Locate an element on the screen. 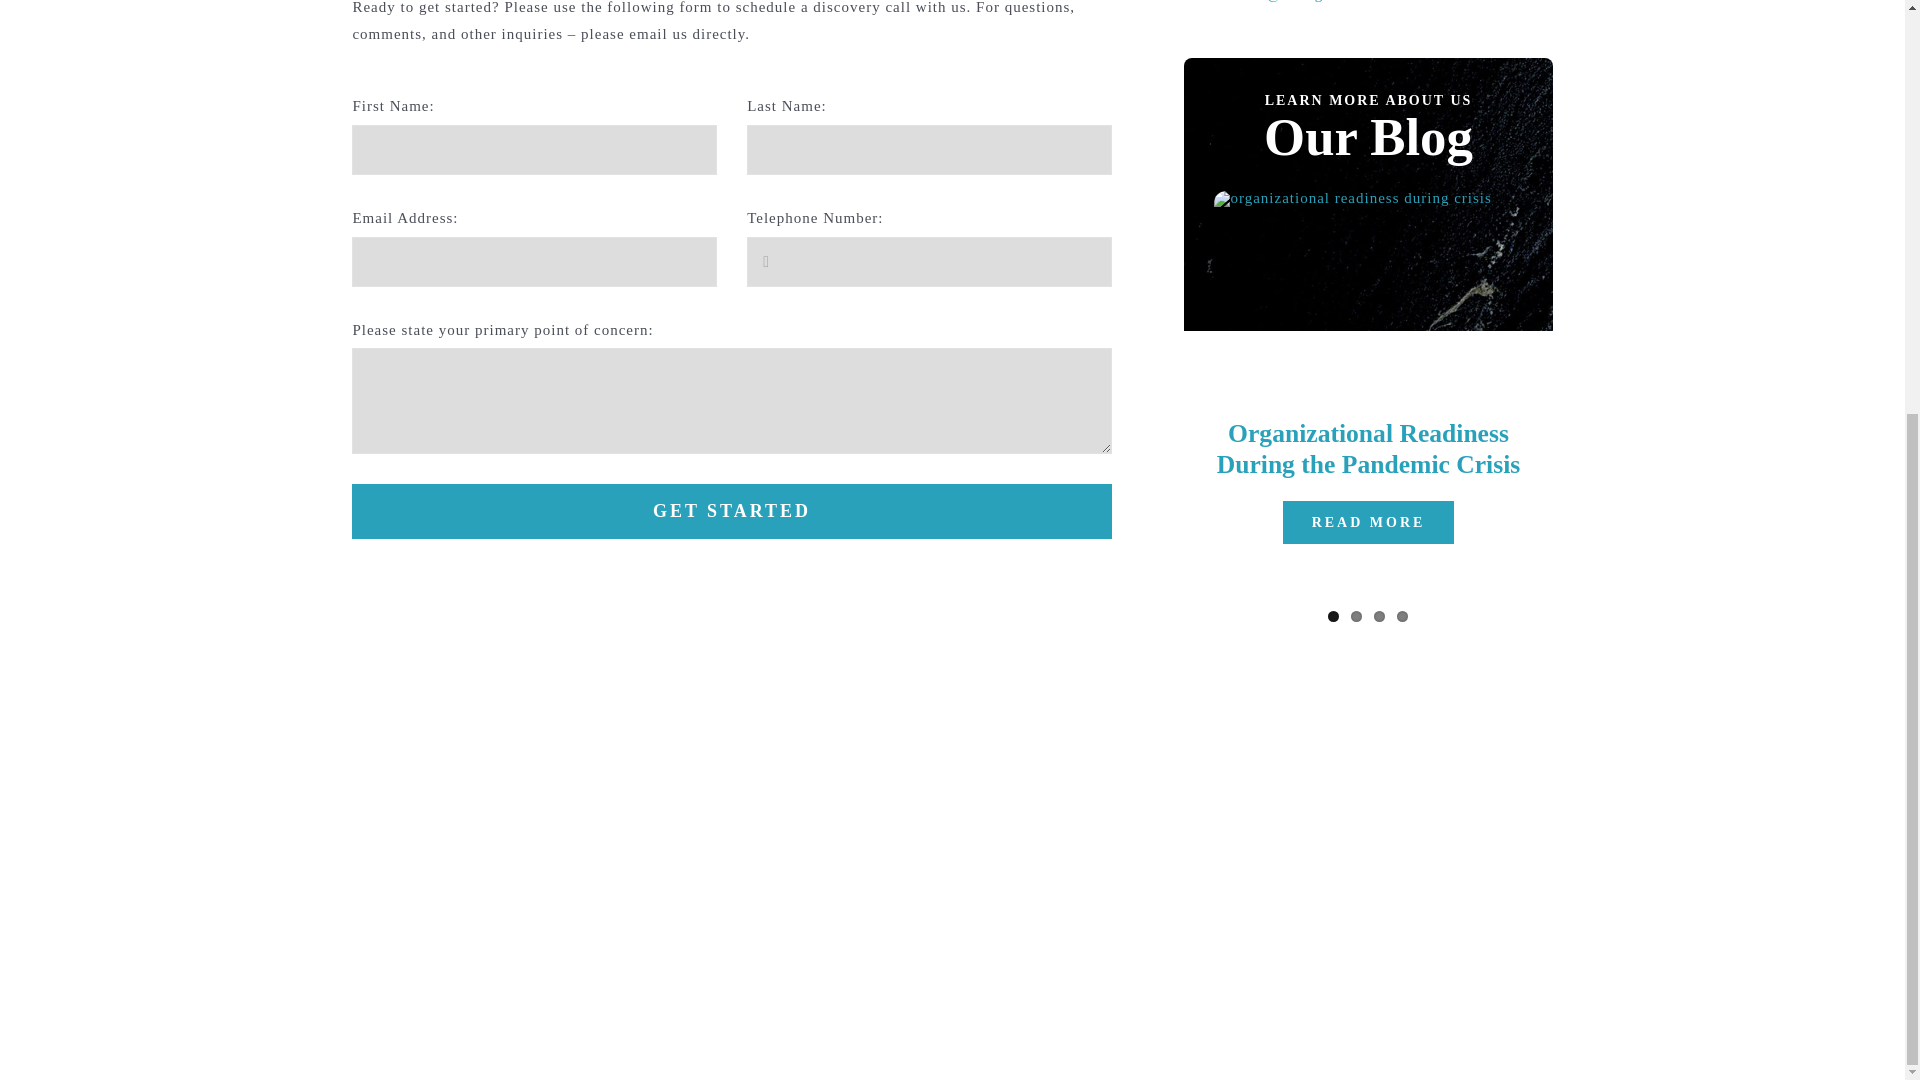 Image resolution: width=1920 pixels, height=1080 pixels. GET STARTED is located at coordinates (731, 510).